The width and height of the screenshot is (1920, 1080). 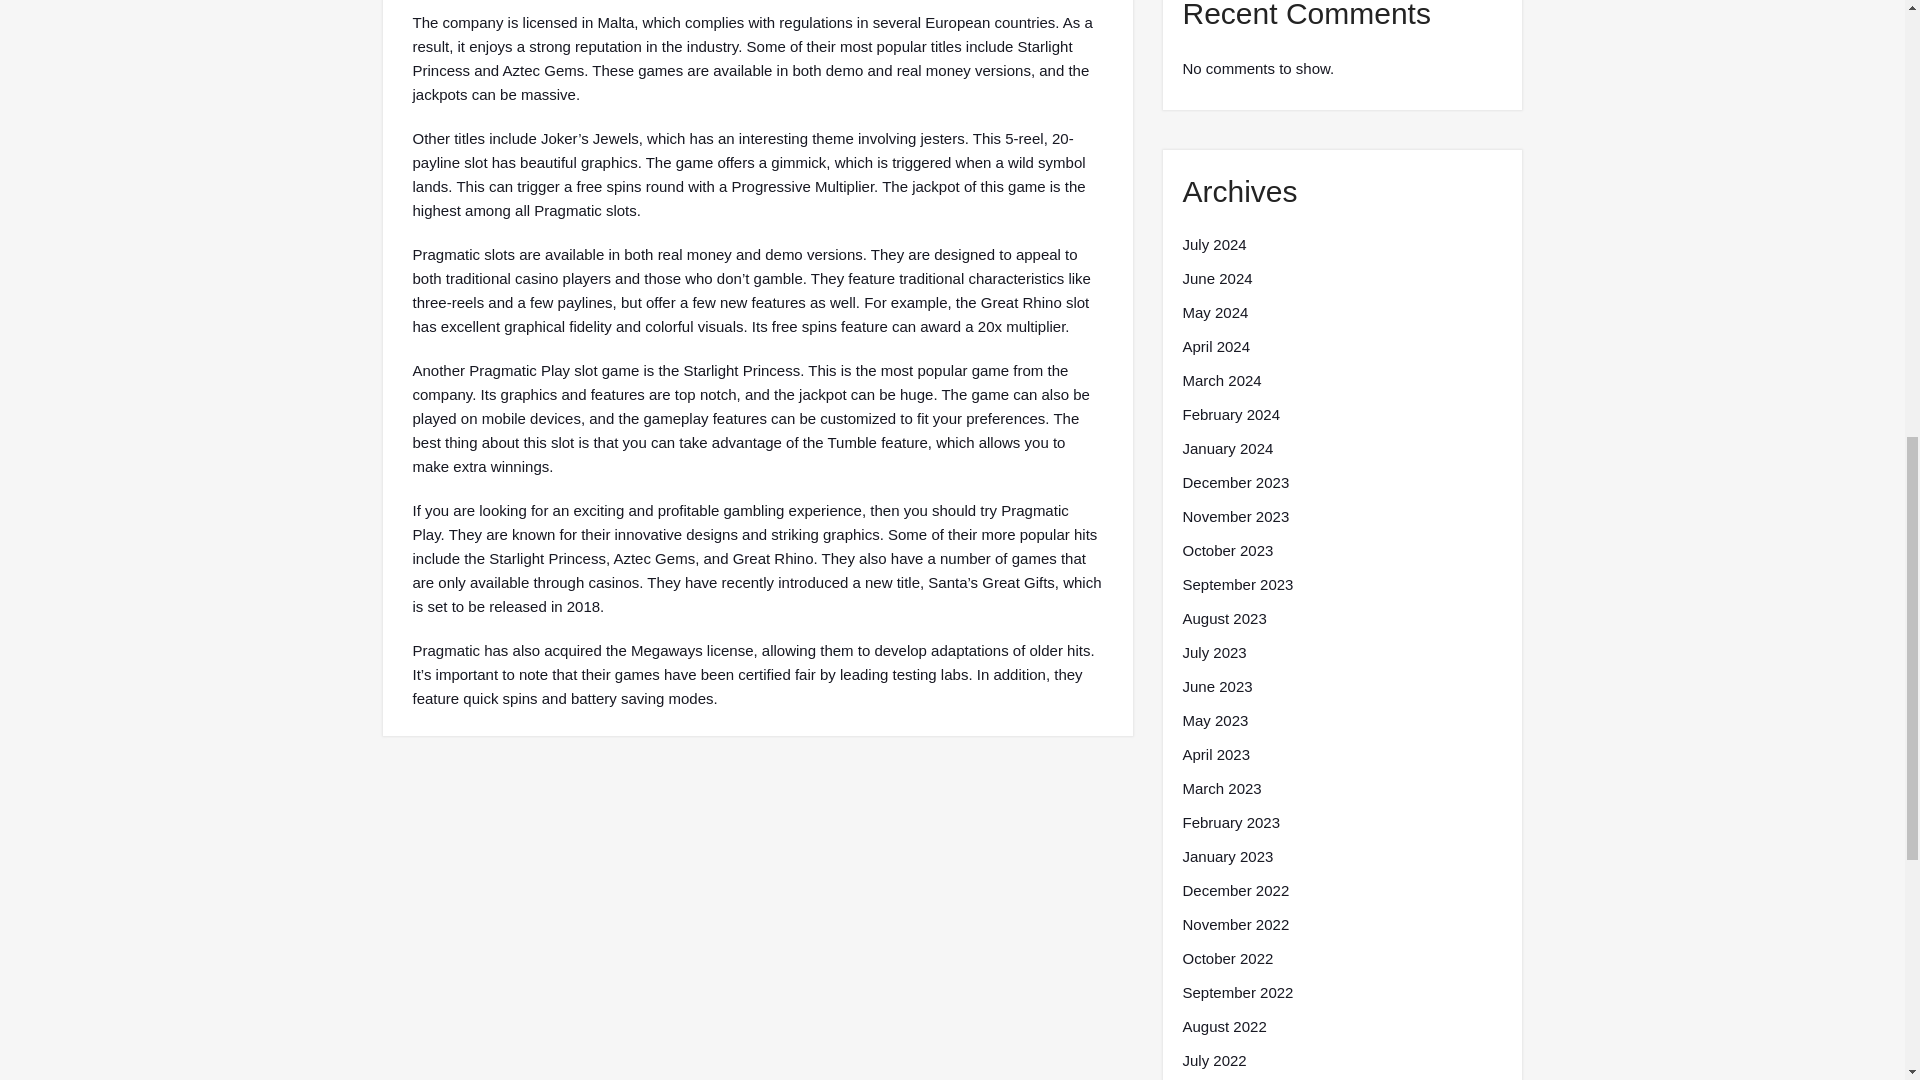 I want to click on January 2024, so click(x=1227, y=449).